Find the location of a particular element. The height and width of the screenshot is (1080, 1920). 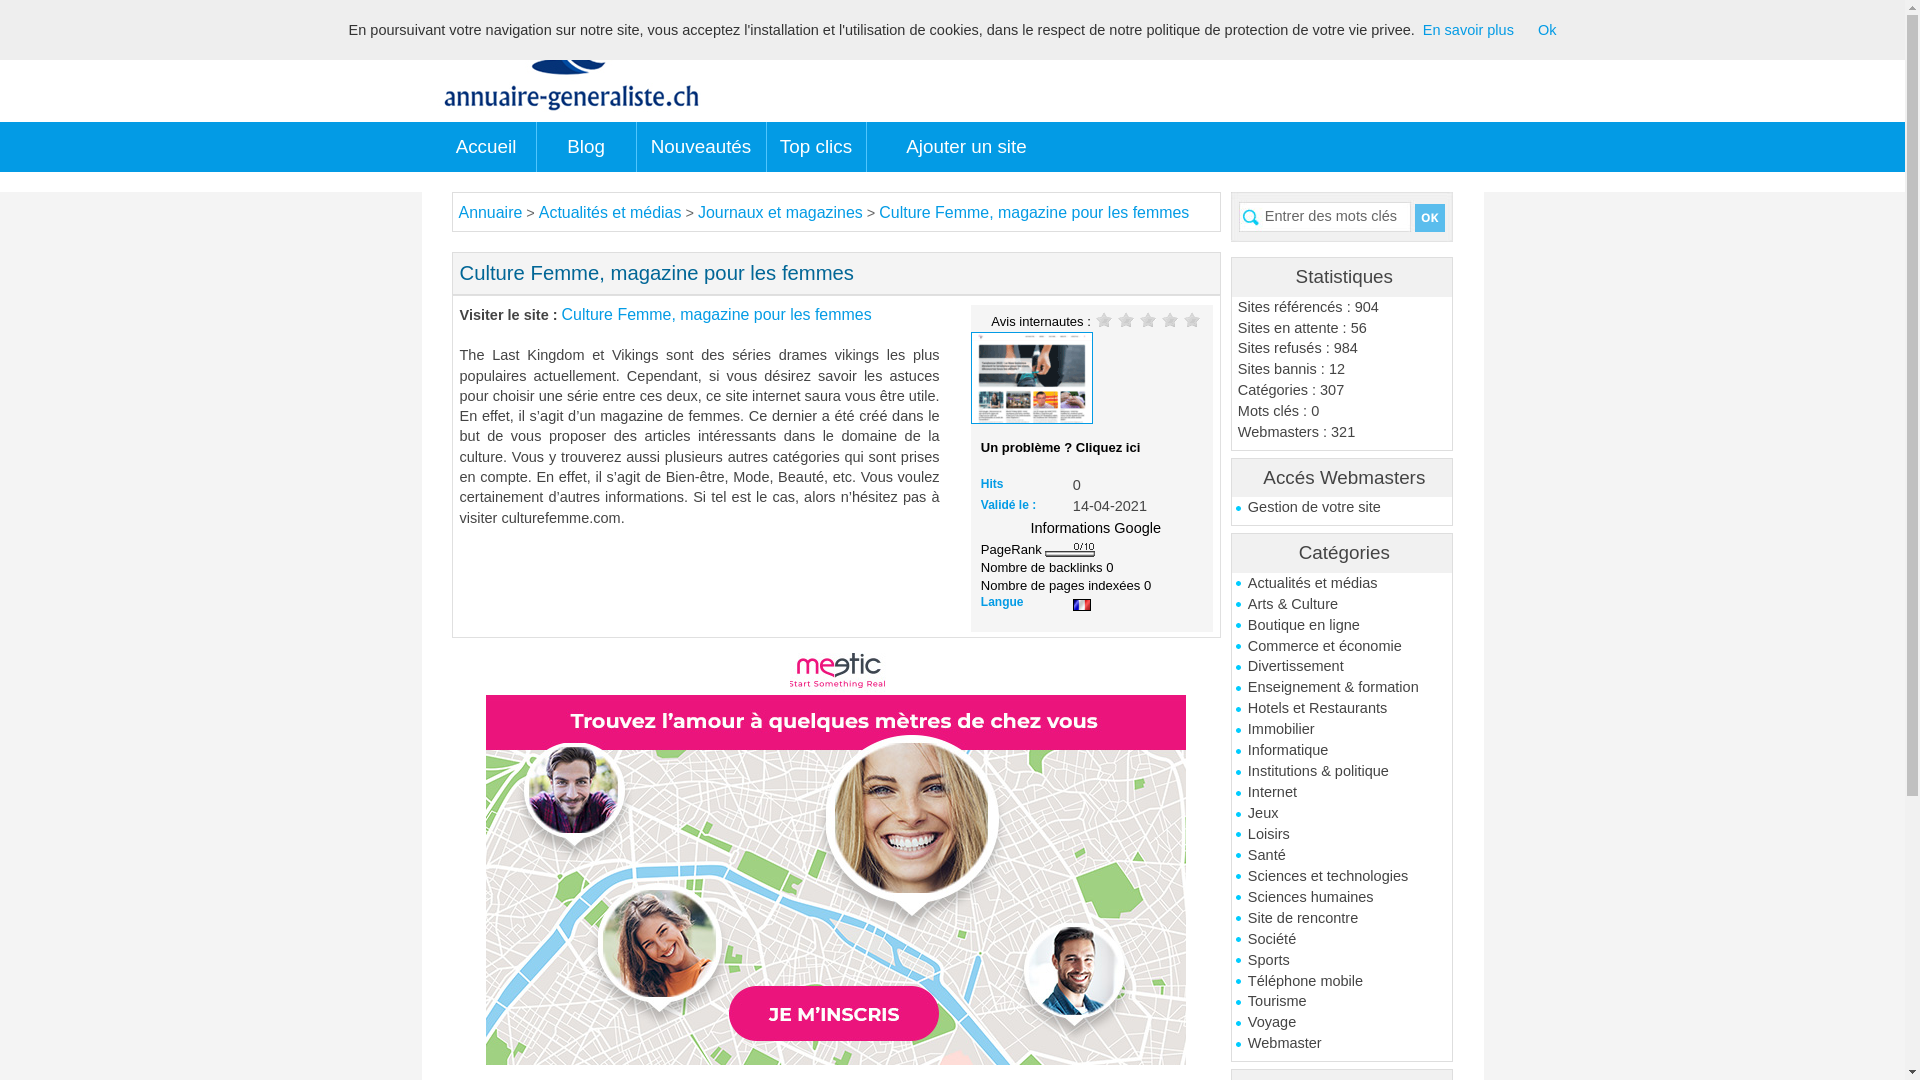

Tourisme is located at coordinates (1342, 1002).